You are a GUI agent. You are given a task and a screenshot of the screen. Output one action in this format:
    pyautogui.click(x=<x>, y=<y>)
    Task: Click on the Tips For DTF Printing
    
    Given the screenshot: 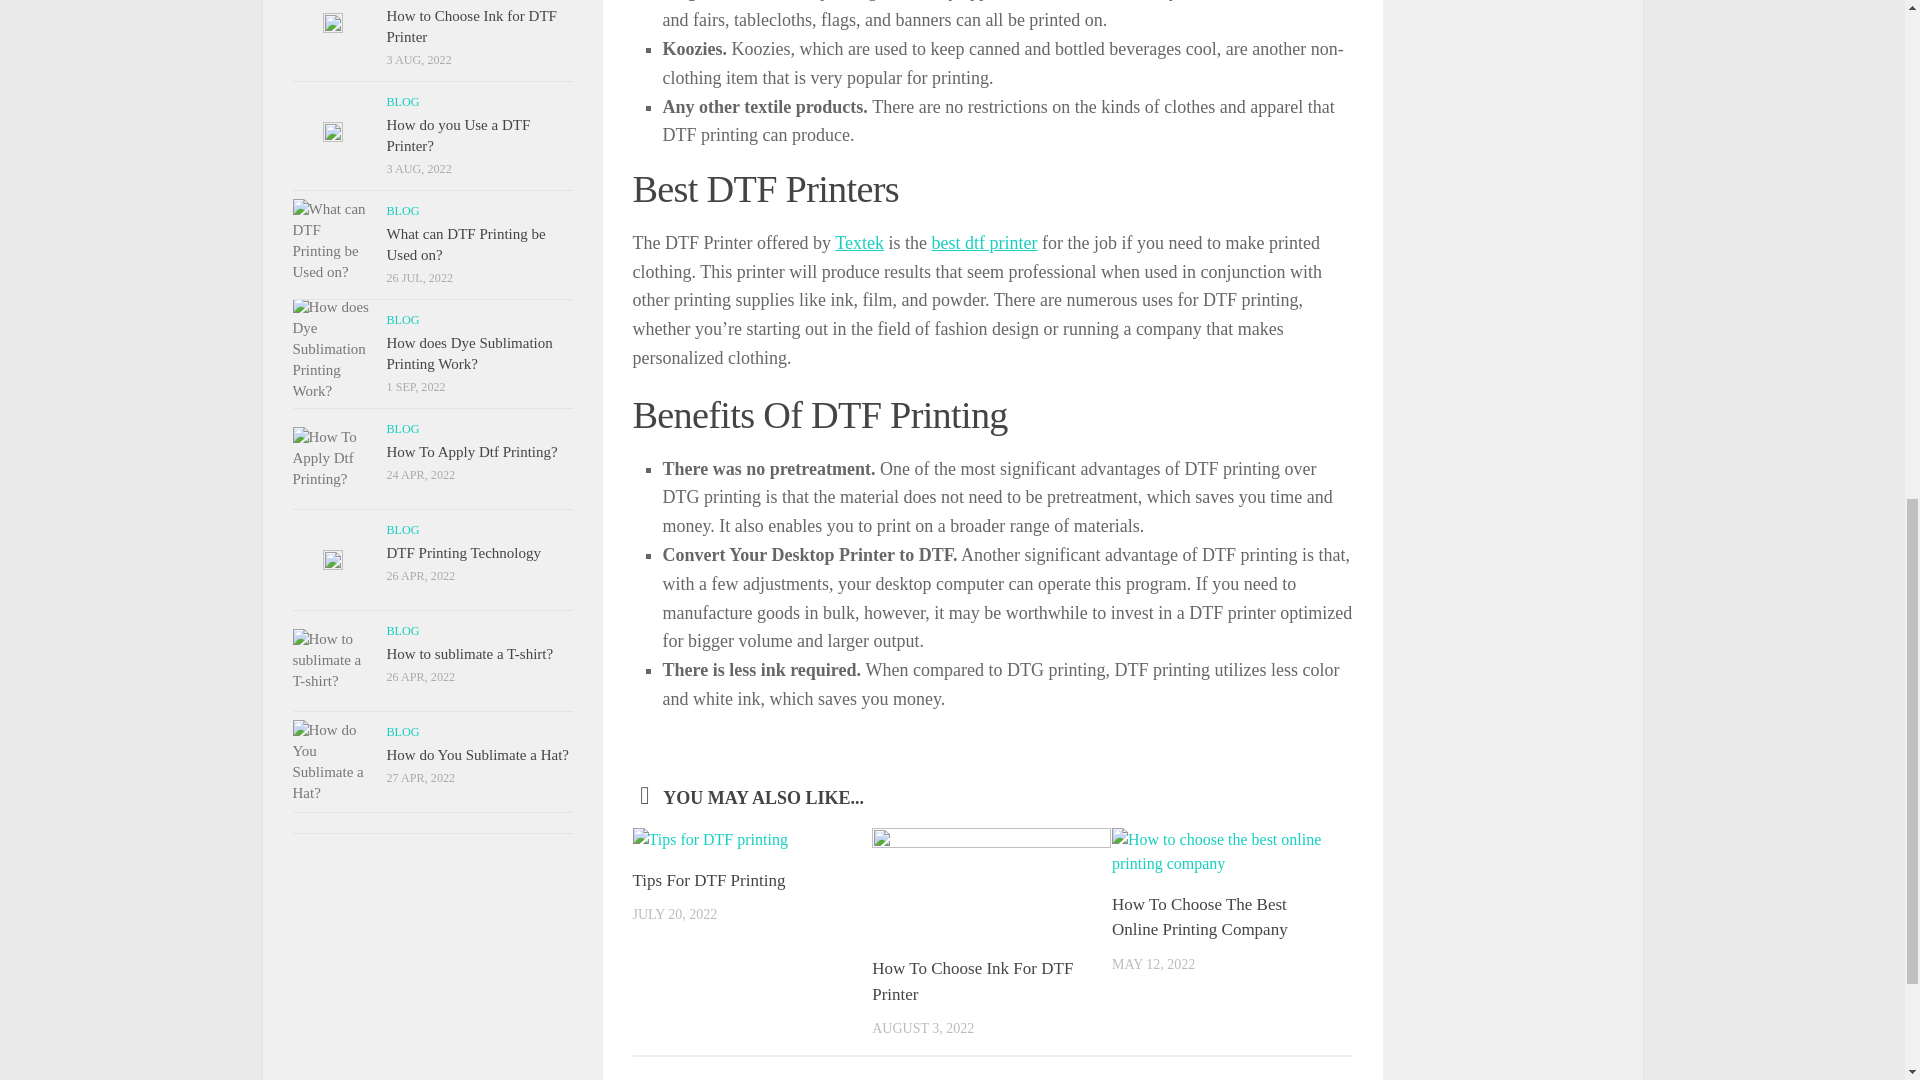 What is the action you would take?
    pyautogui.click(x=708, y=880)
    